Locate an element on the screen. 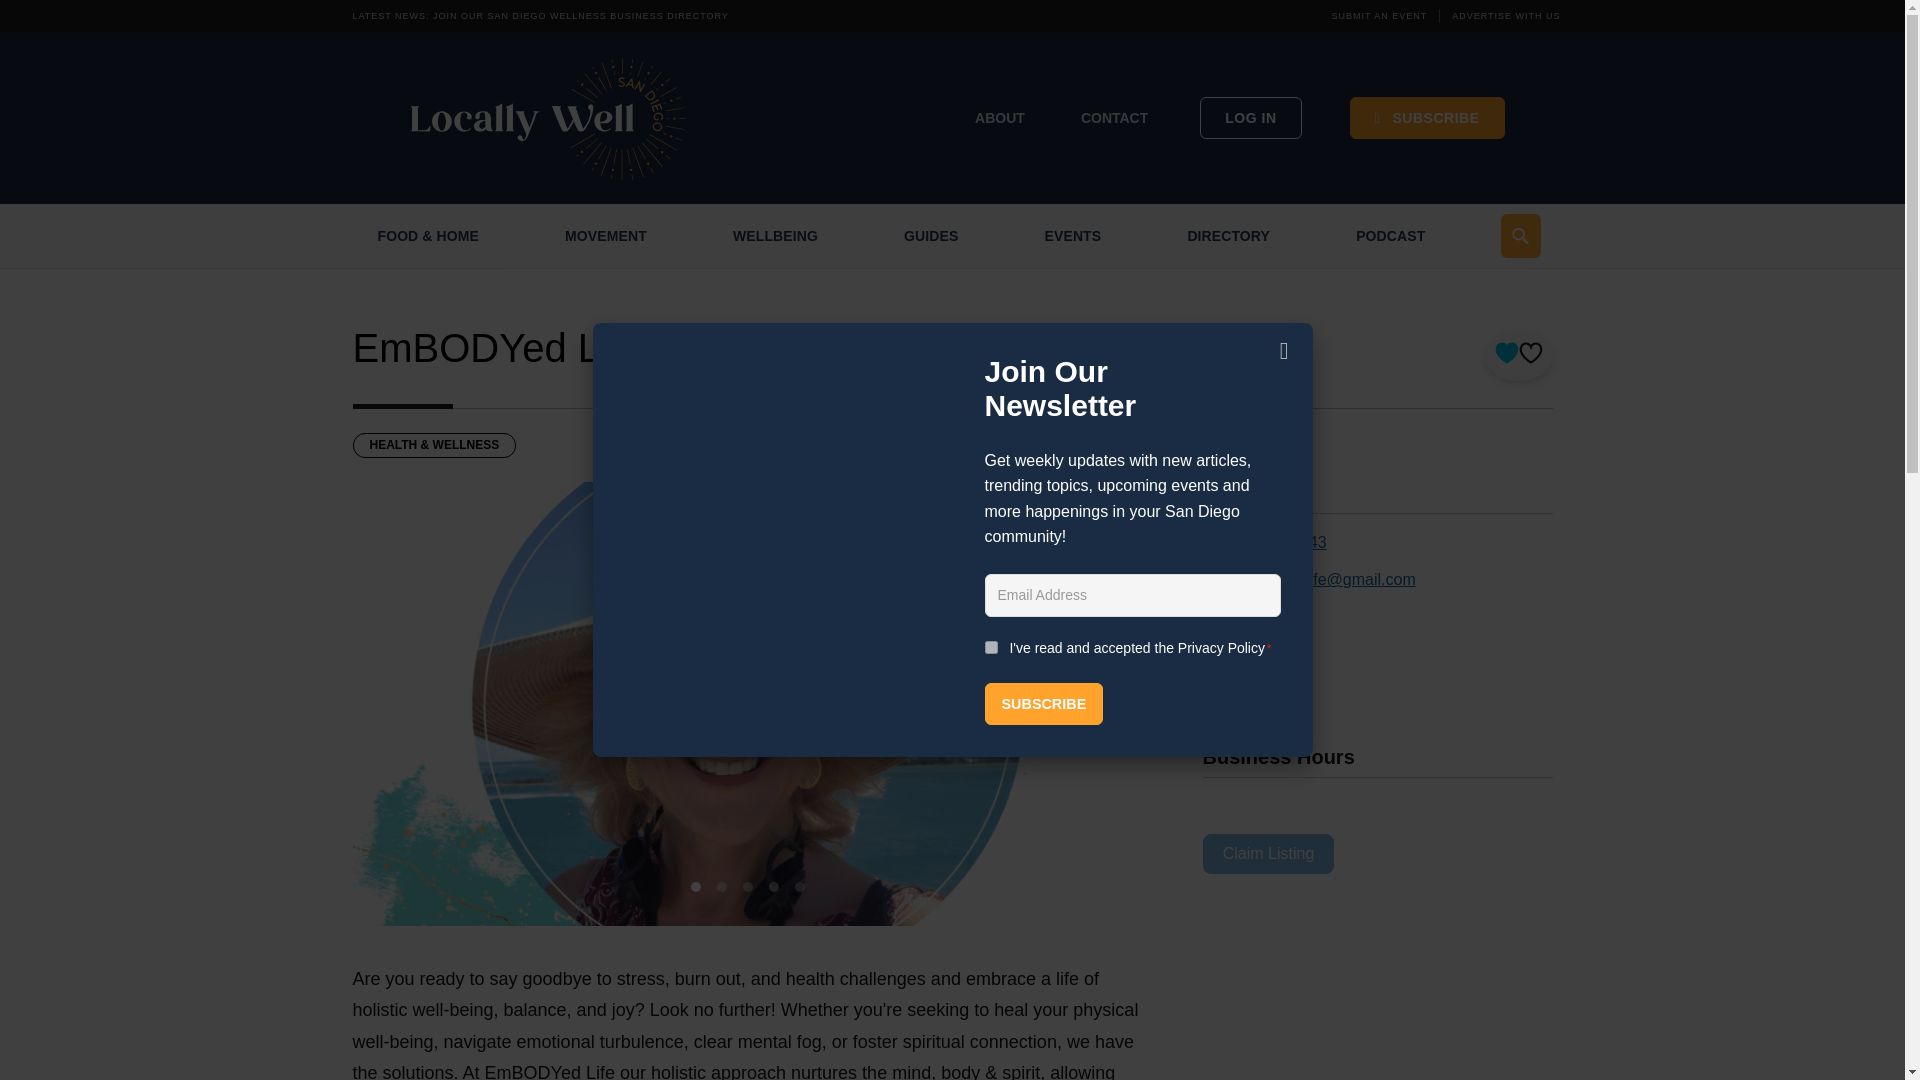 Image resolution: width=1920 pixels, height=1080 pixels. View: EmBODYed Life is located at coordinates (496, 348).